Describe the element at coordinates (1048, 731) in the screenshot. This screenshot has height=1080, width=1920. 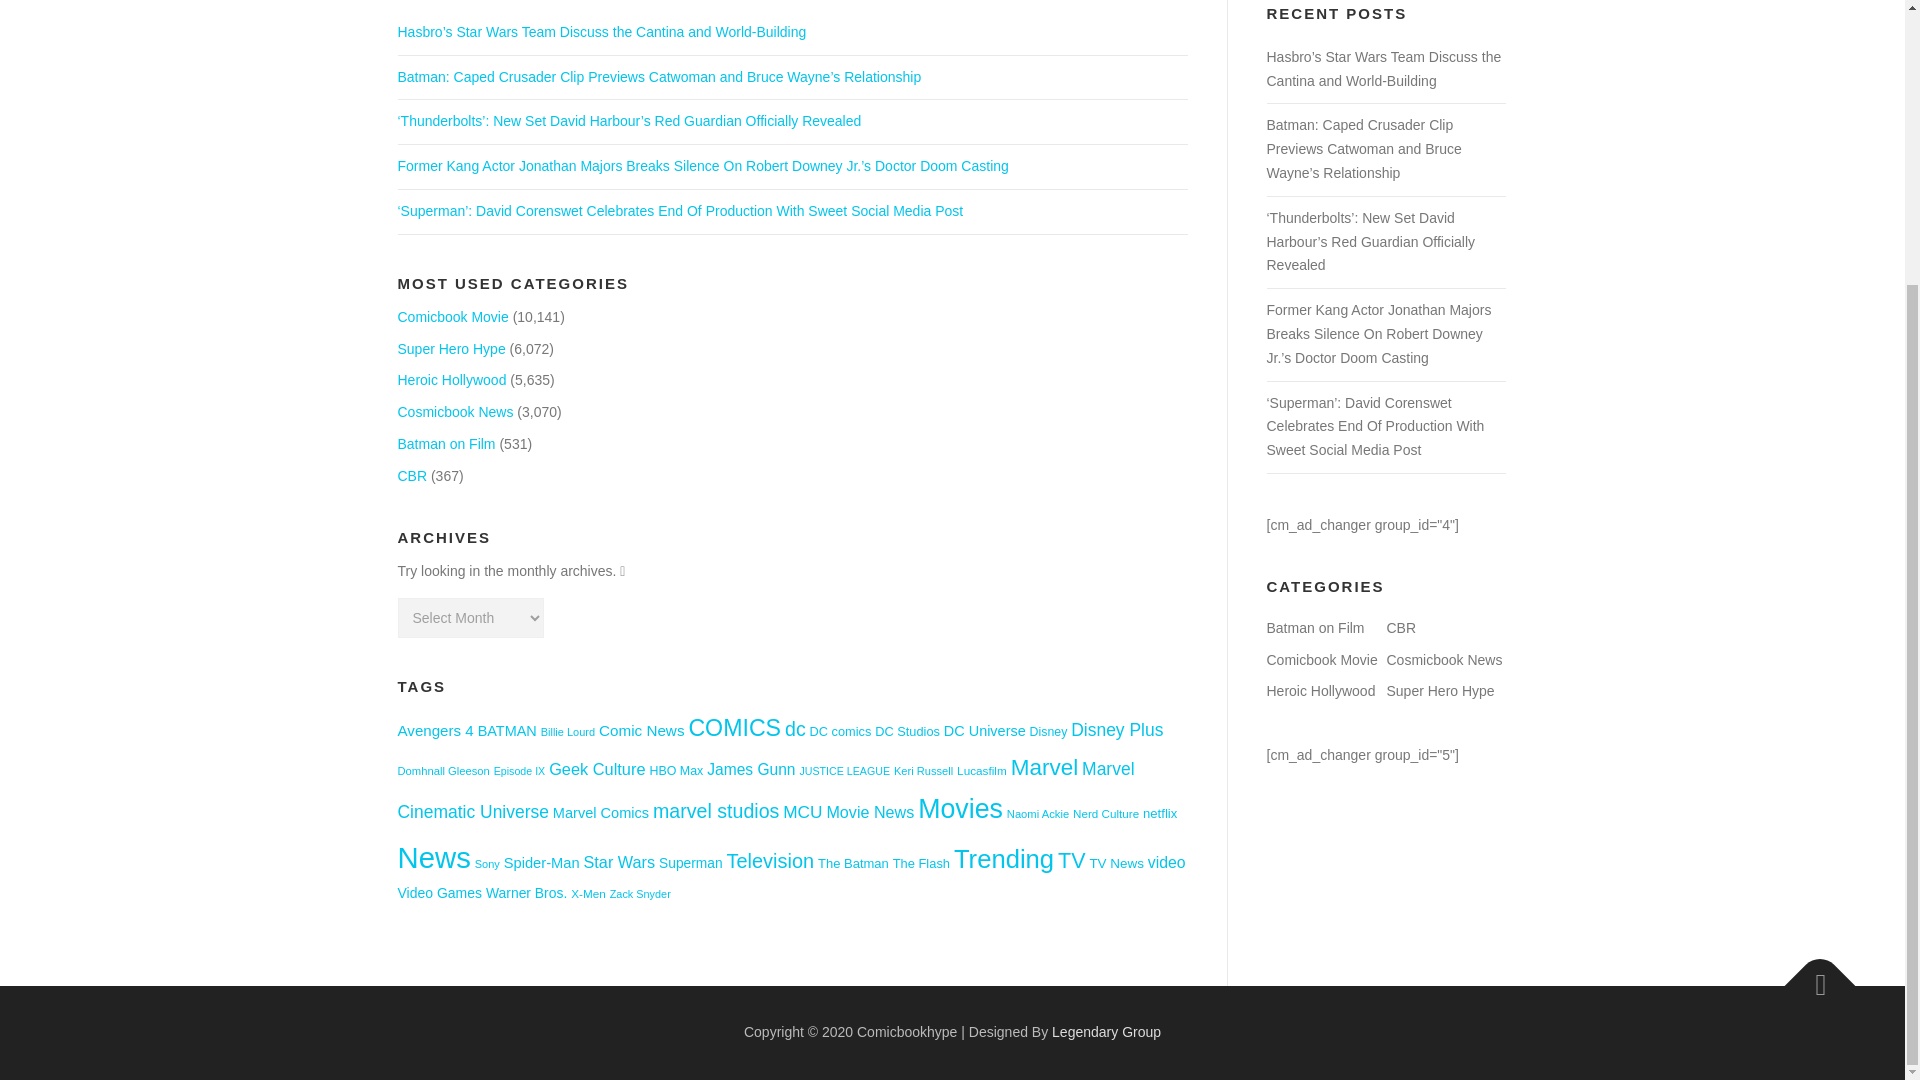
I see `Disney` at that location.